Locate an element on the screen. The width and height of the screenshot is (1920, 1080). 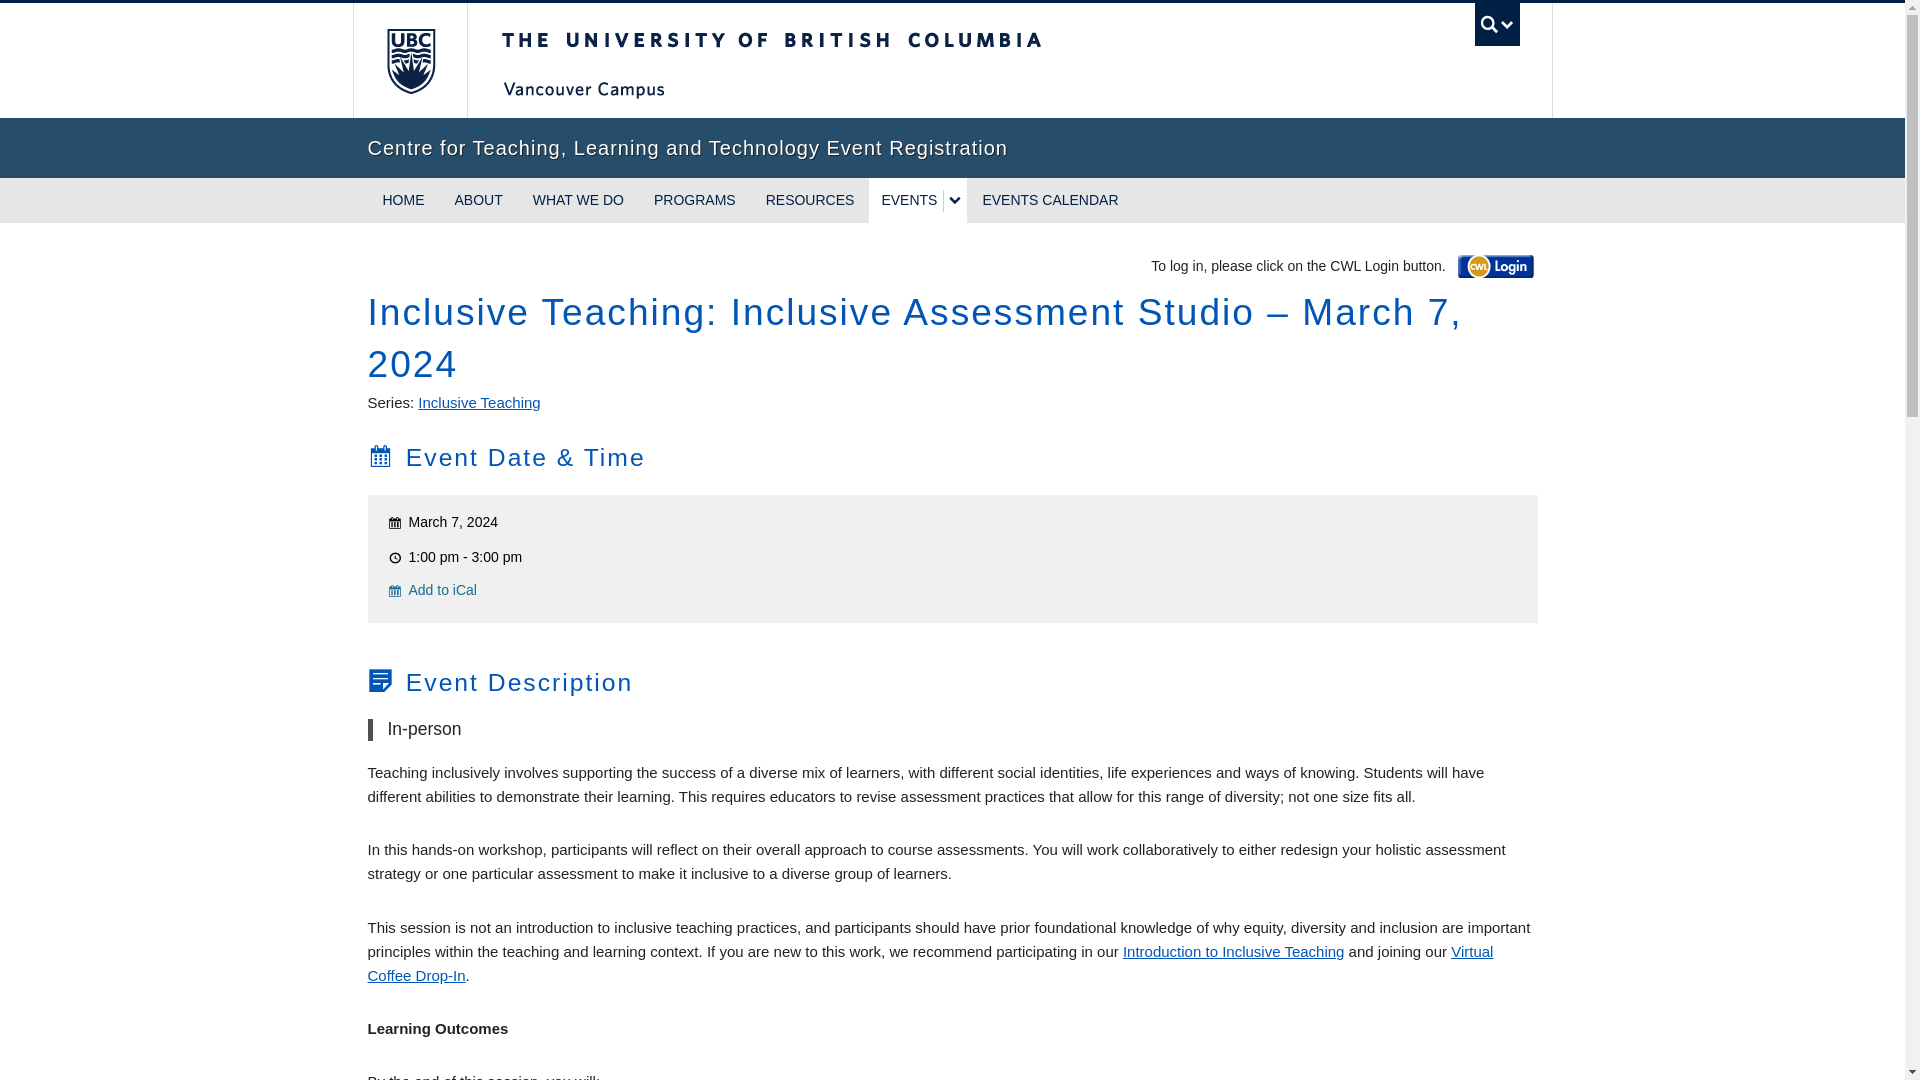
HOME is located at coordinates (404, 200).